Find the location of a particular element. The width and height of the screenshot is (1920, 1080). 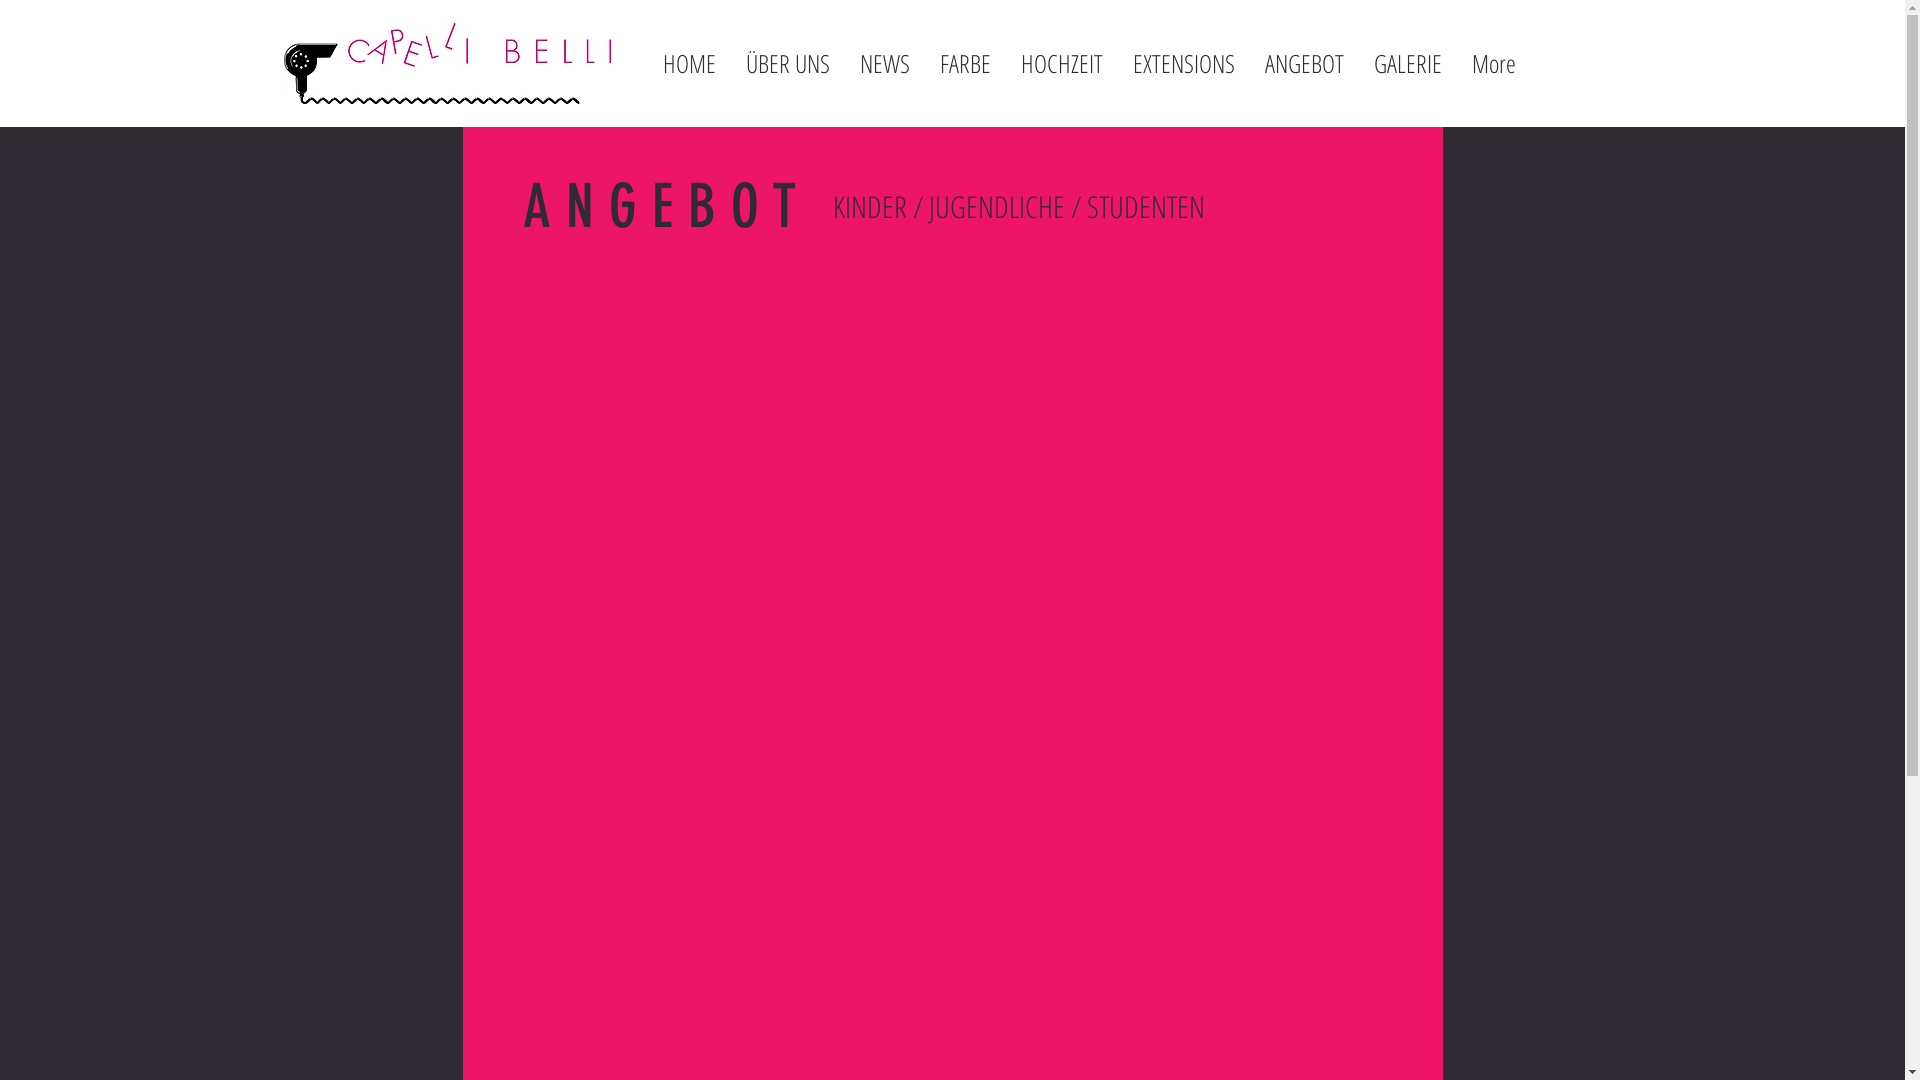

HOME is located at coordinates (690, 63).